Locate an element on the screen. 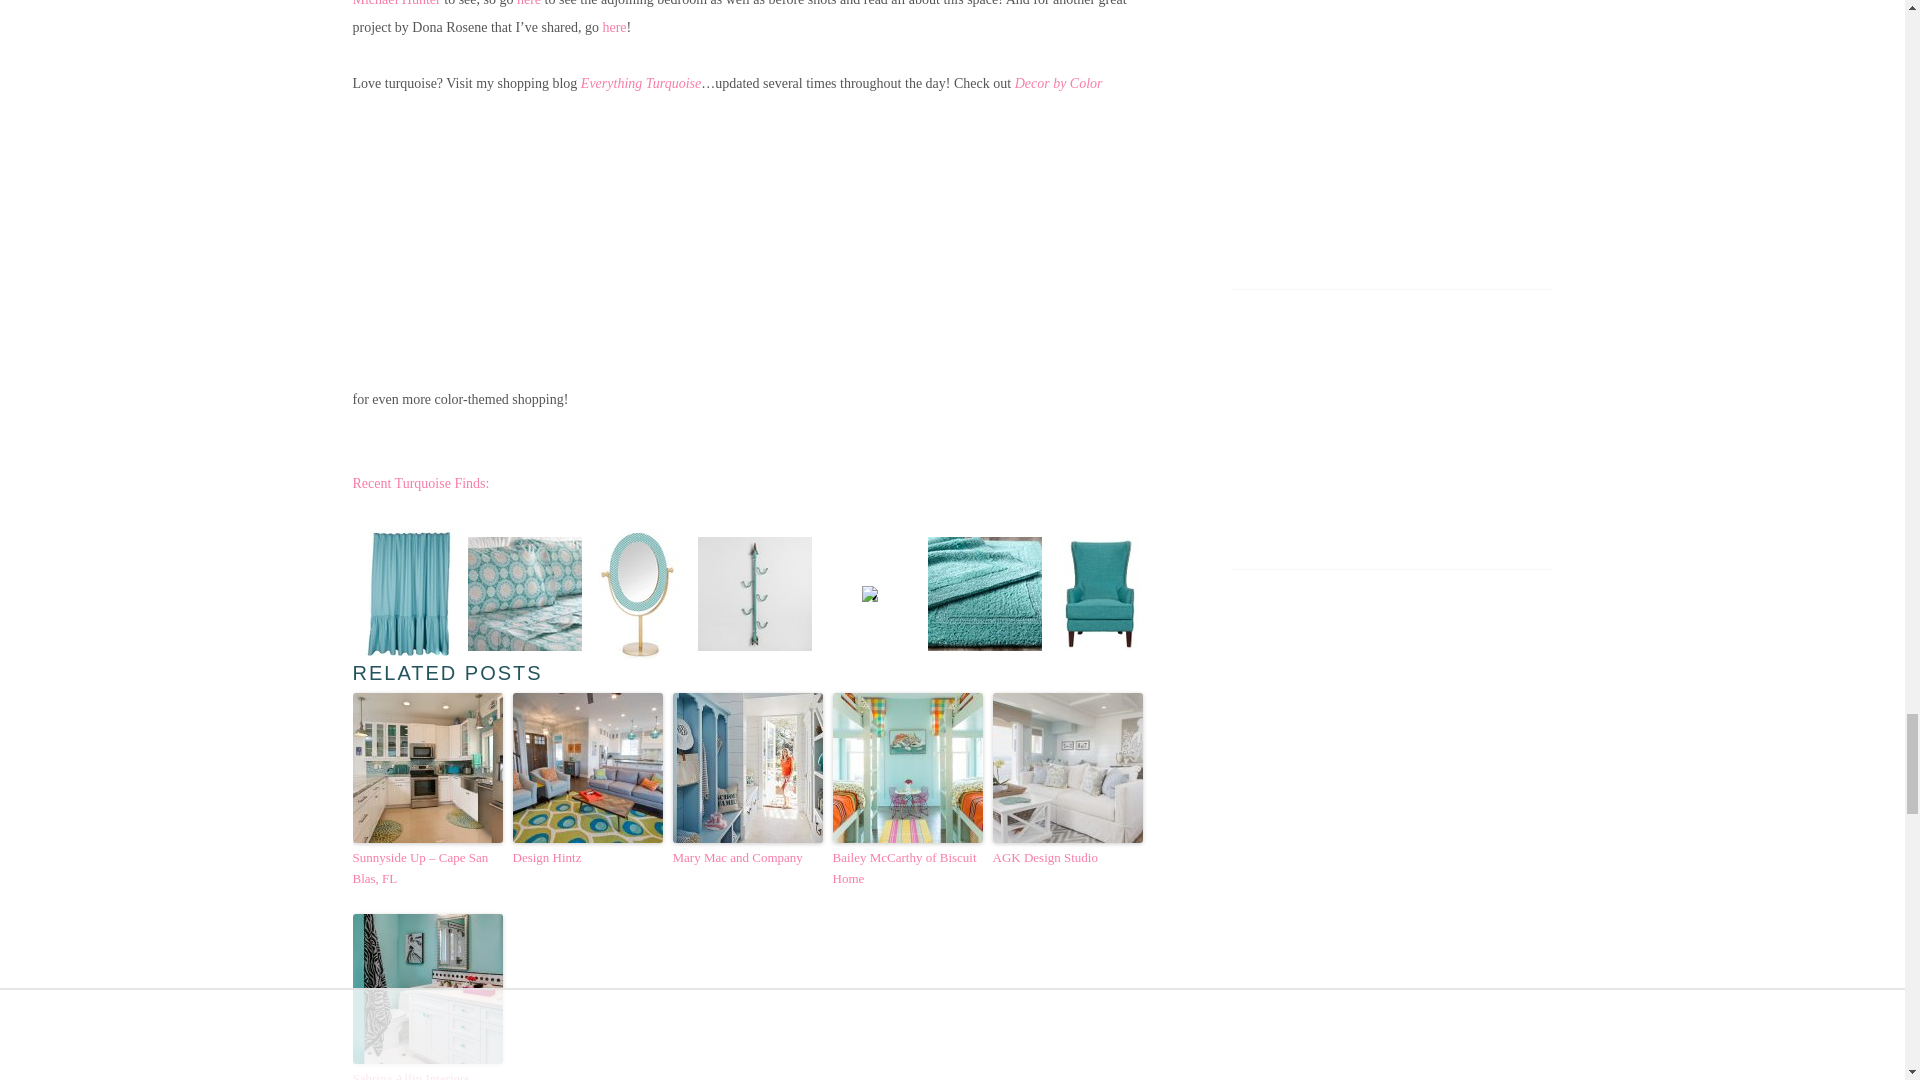 The image size is (1920, 1080). here is located at coordinates (614, 27).